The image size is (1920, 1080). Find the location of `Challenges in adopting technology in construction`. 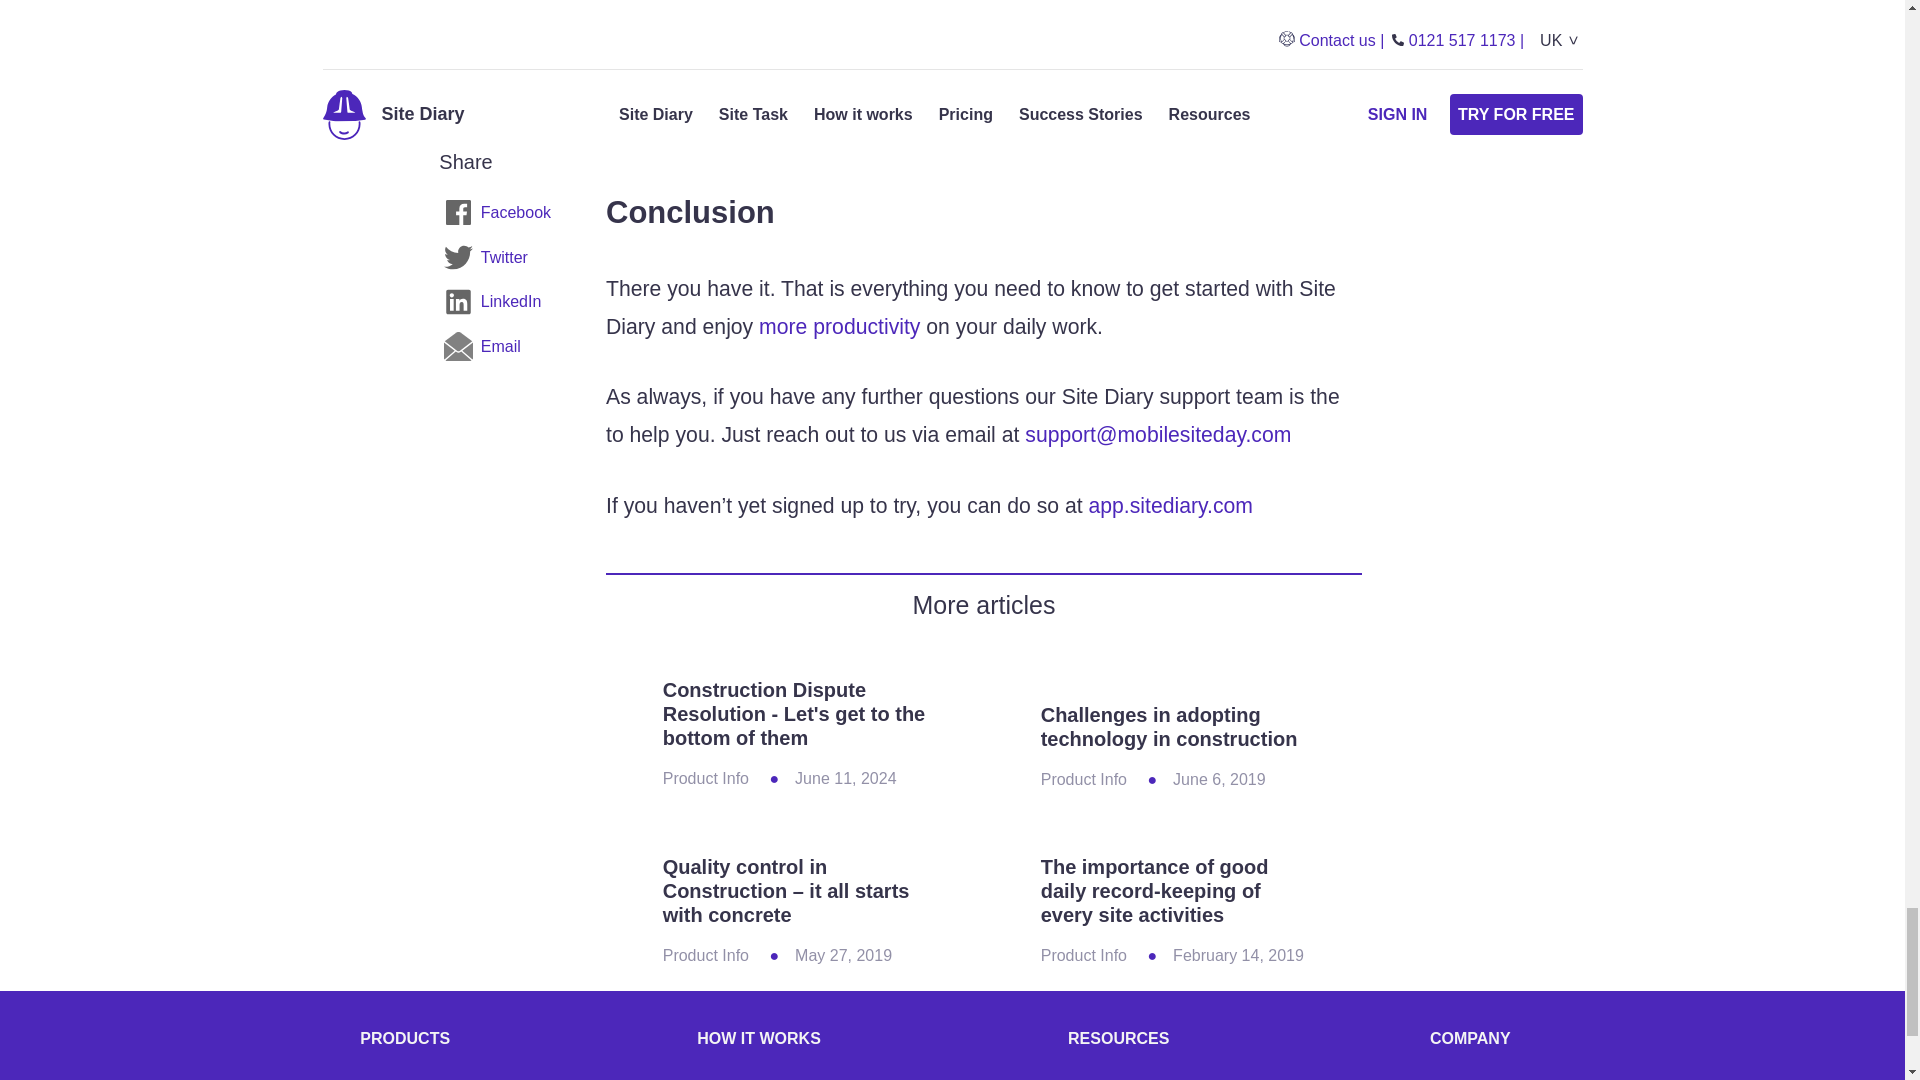

Challenges in adopting technology in construction is located at coordinates (1168, 726).